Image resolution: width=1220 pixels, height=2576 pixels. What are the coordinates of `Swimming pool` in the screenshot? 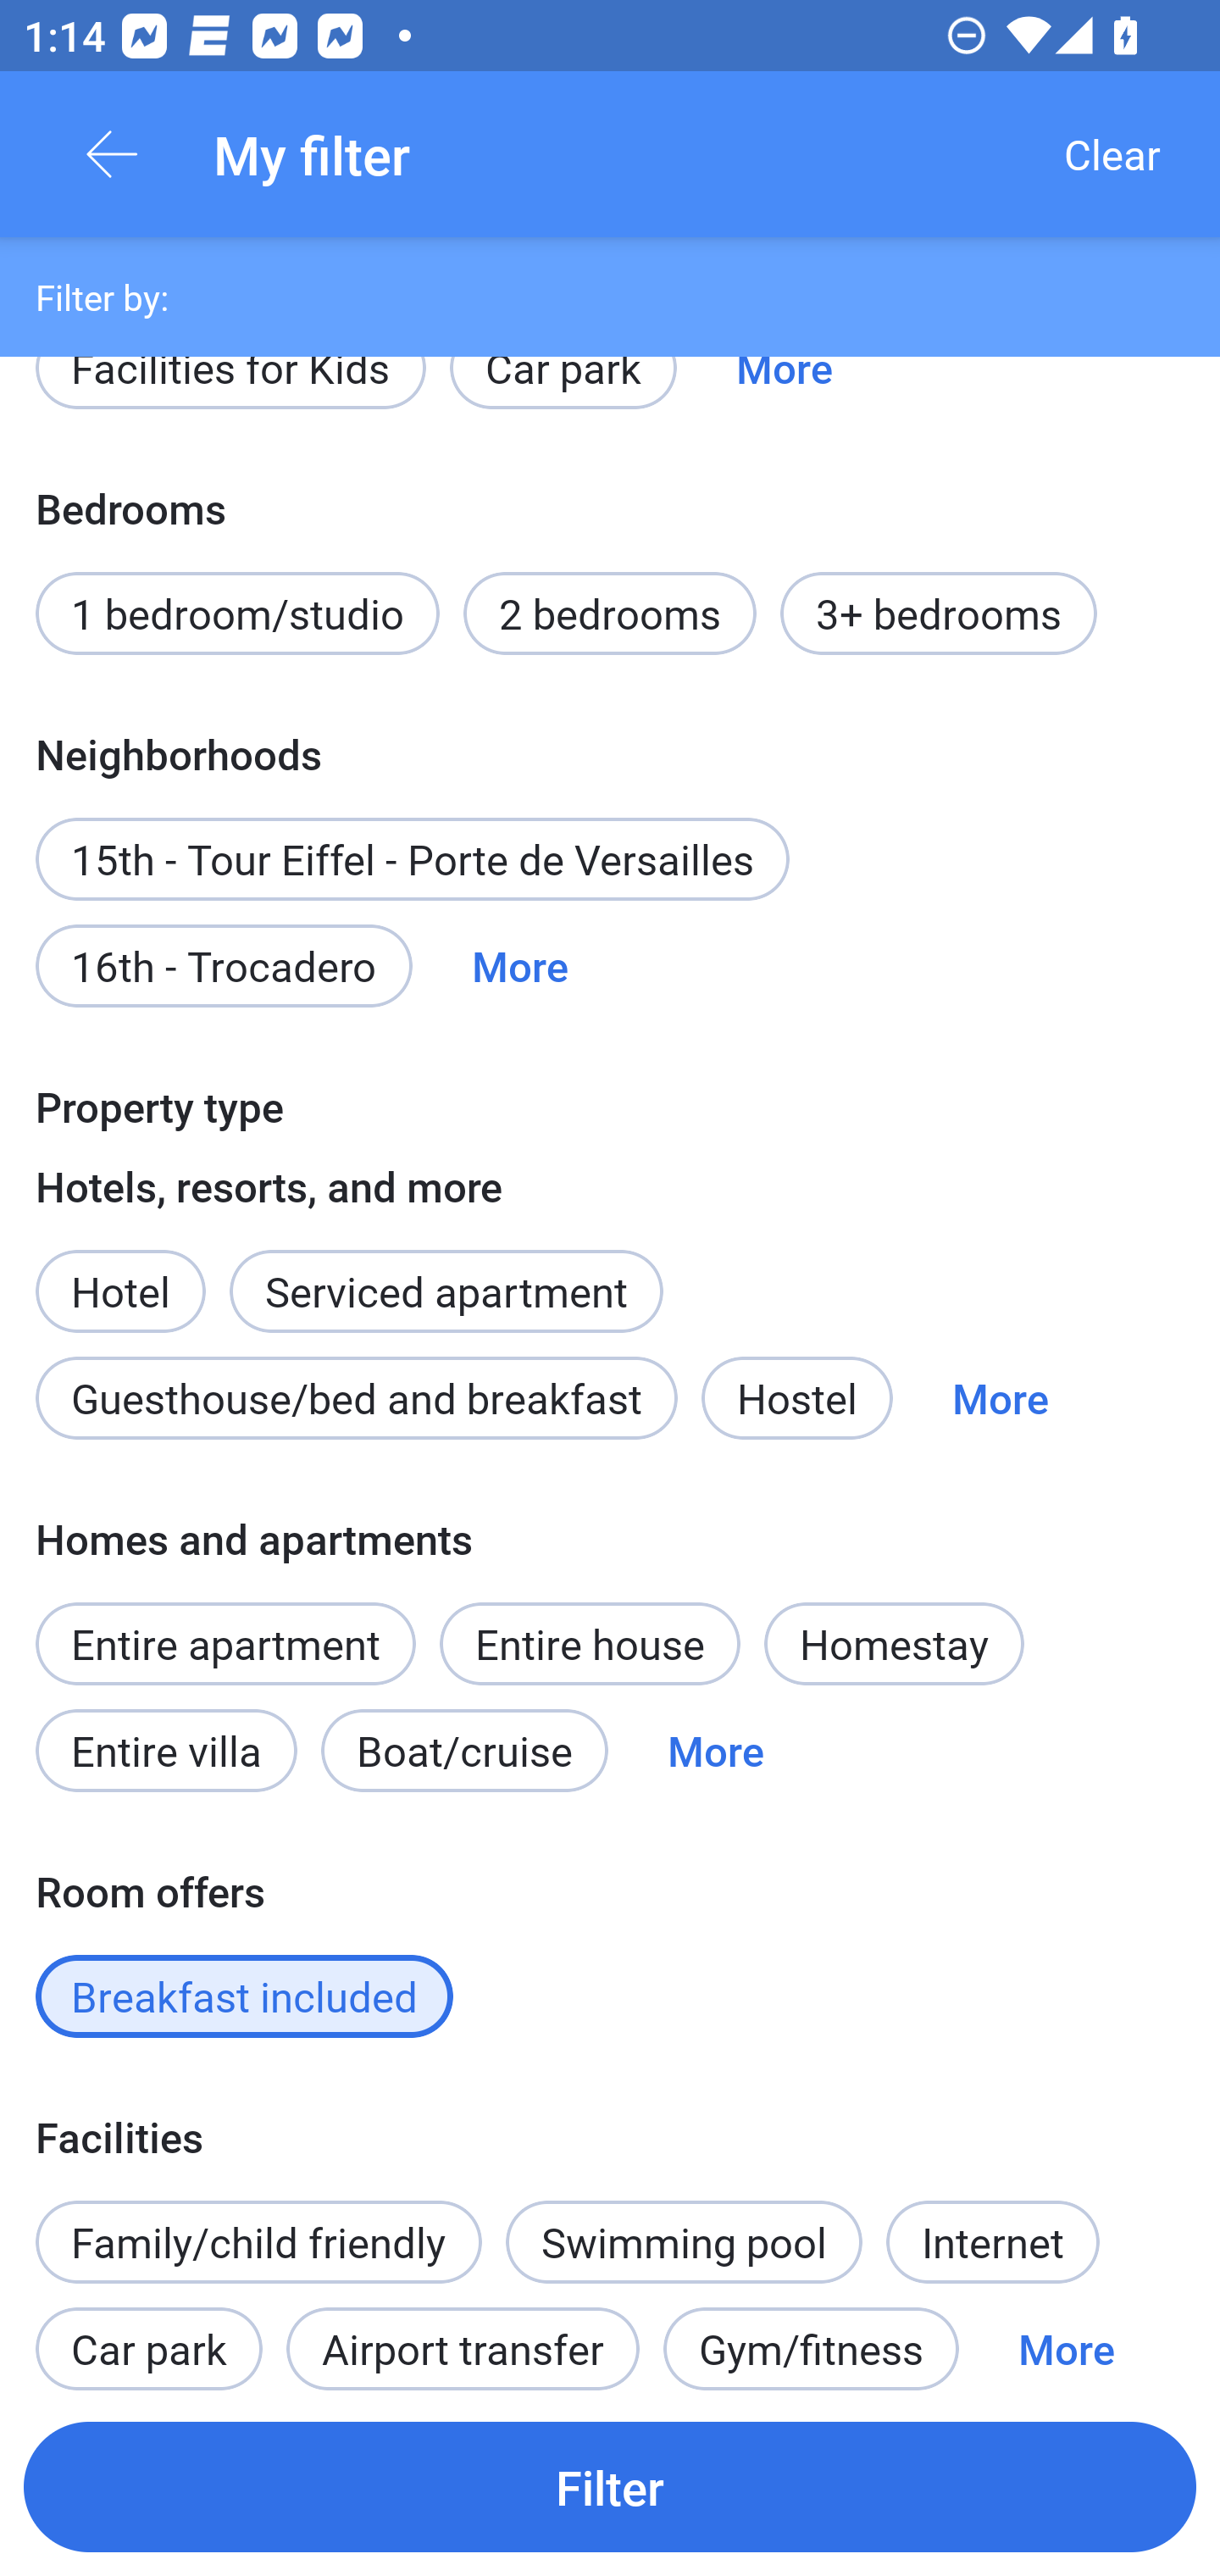 It's located at (685, 2242).